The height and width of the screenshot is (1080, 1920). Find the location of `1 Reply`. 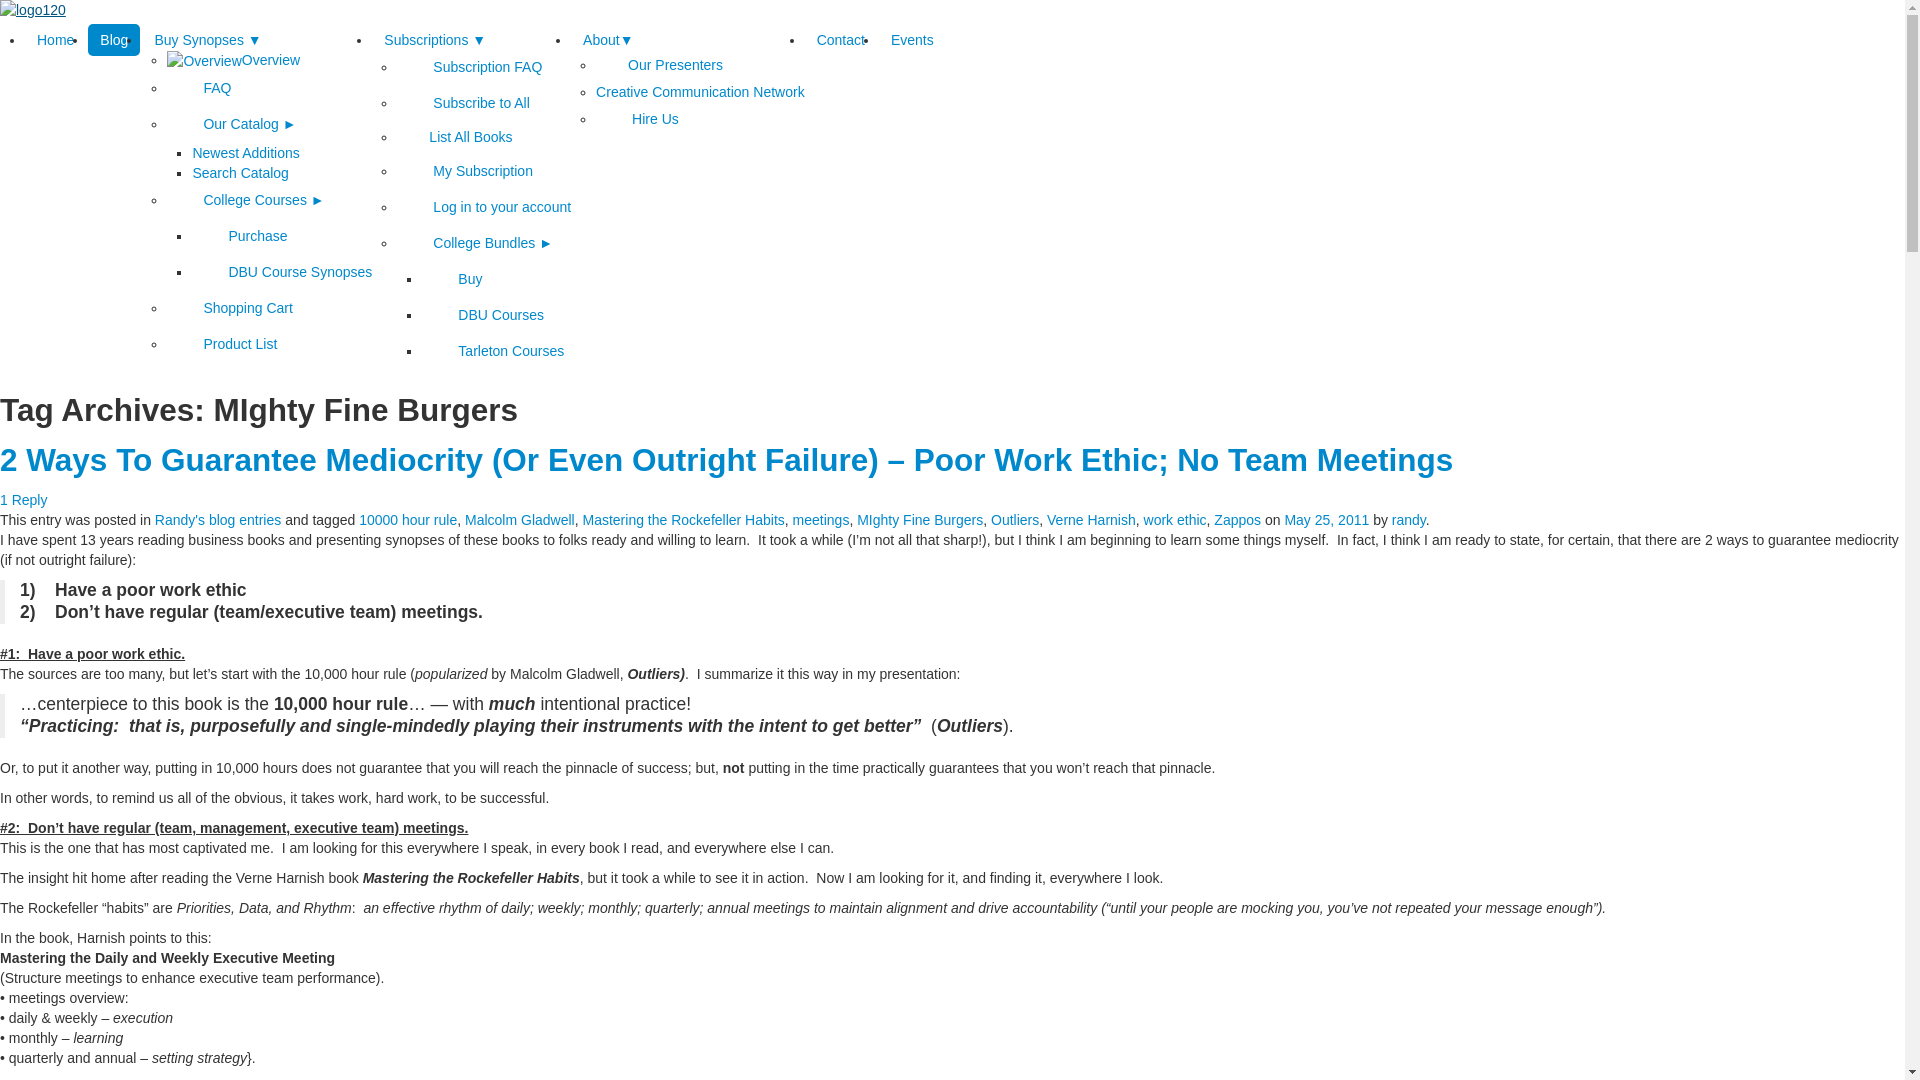

1 Reply is located at coordinates (24, 500).